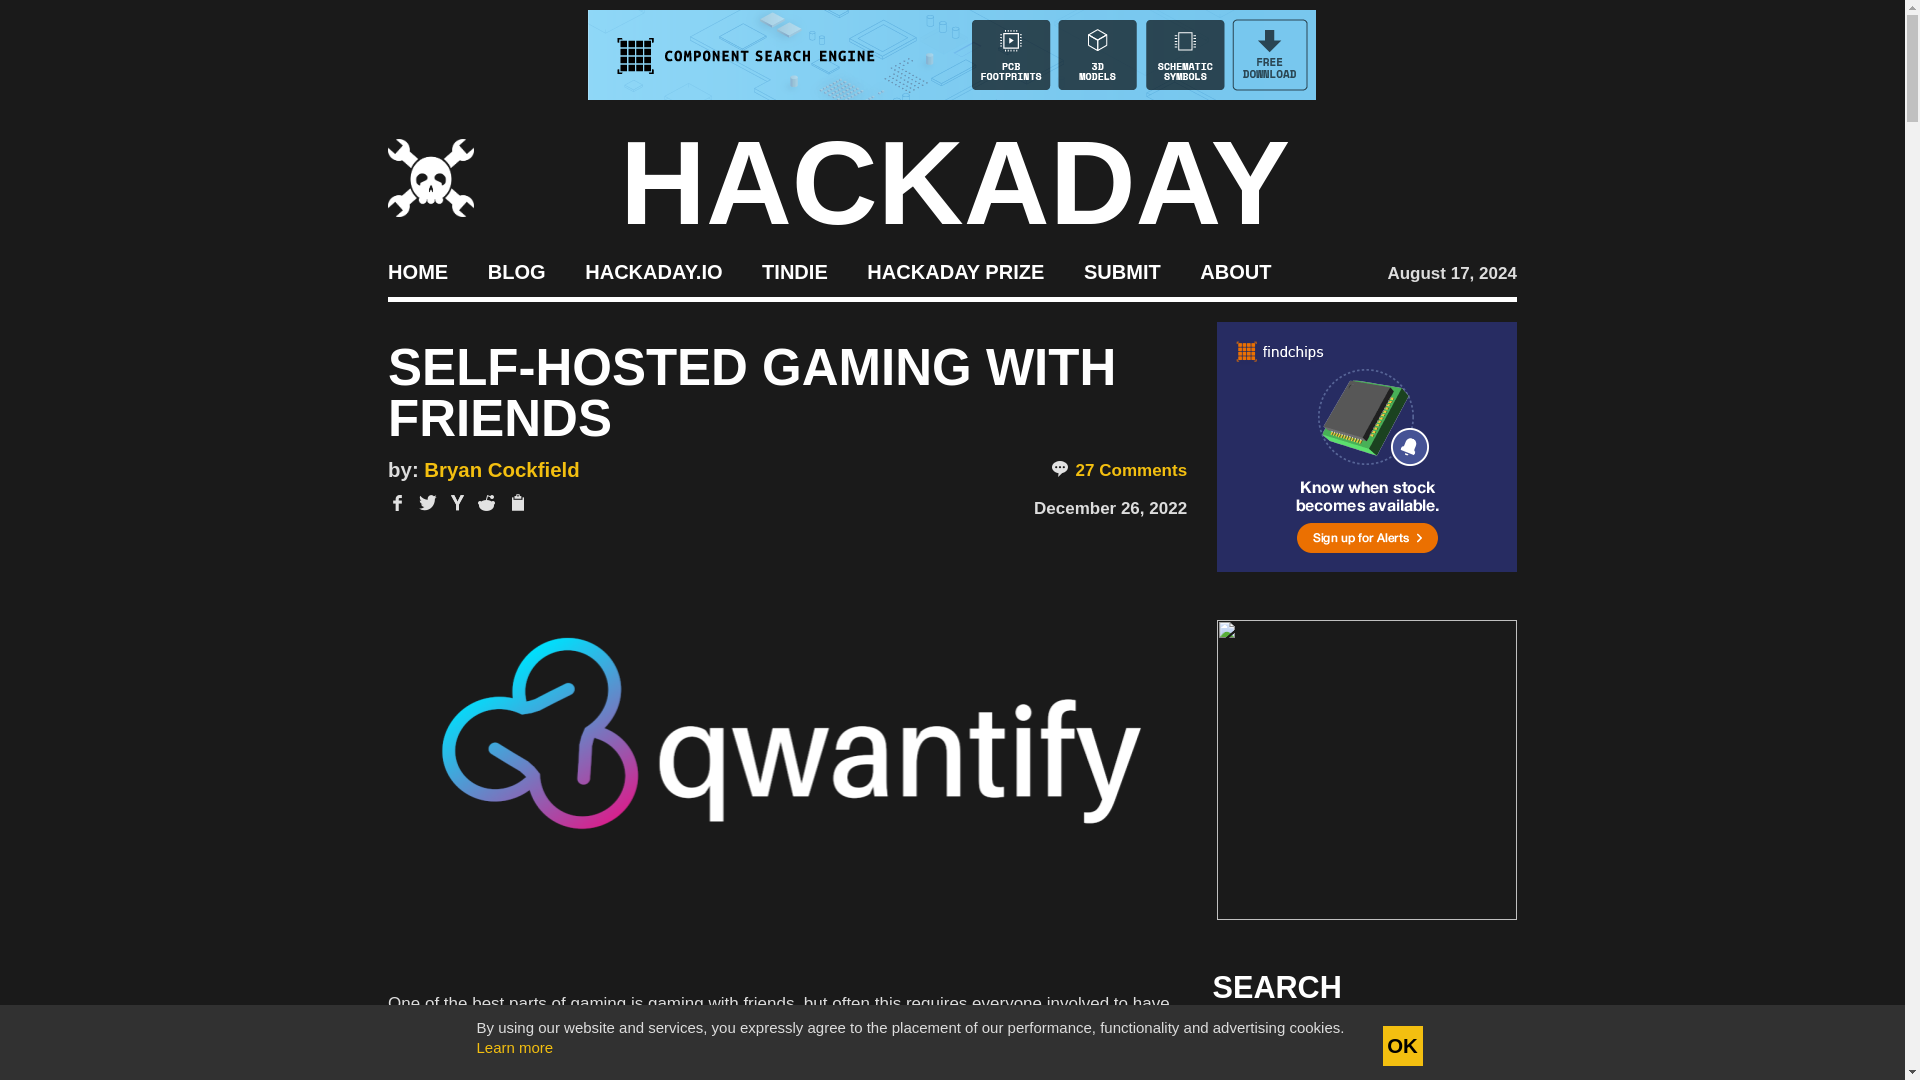 This screenshot has width=1920, height=1080. Describe the element at coordinates (397, 503) in the screenshot. I see `Share on Facebook` at that location.